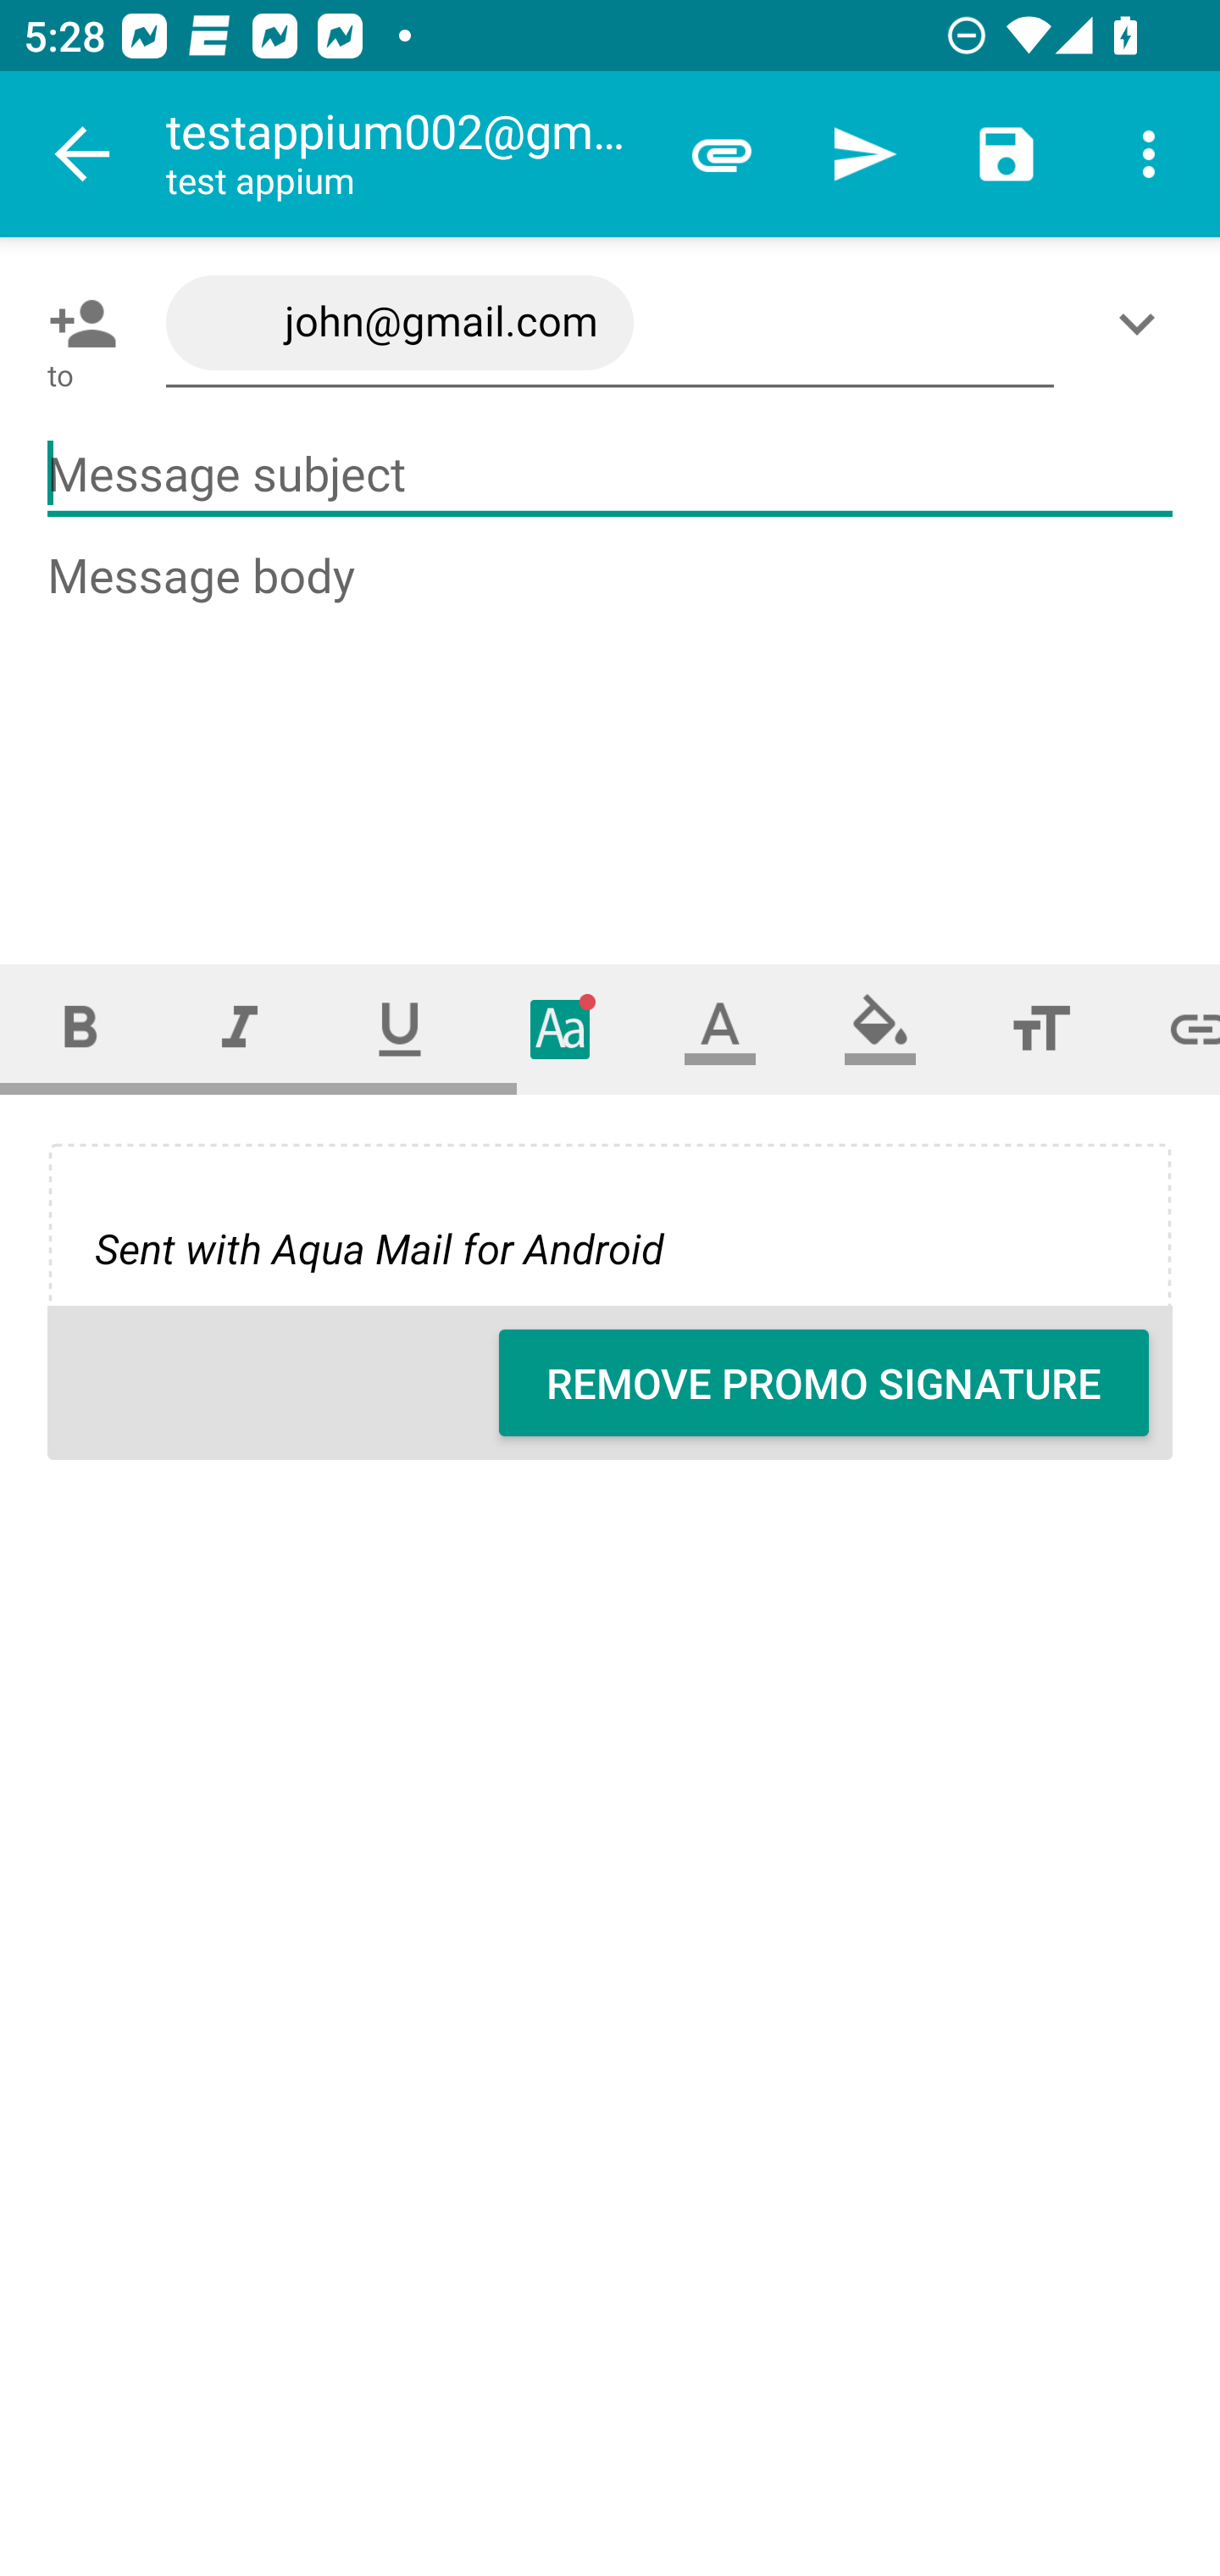 The width and height of the screenshot is (1220, 2576). I want to click on Set link, so click(1171, 1029).